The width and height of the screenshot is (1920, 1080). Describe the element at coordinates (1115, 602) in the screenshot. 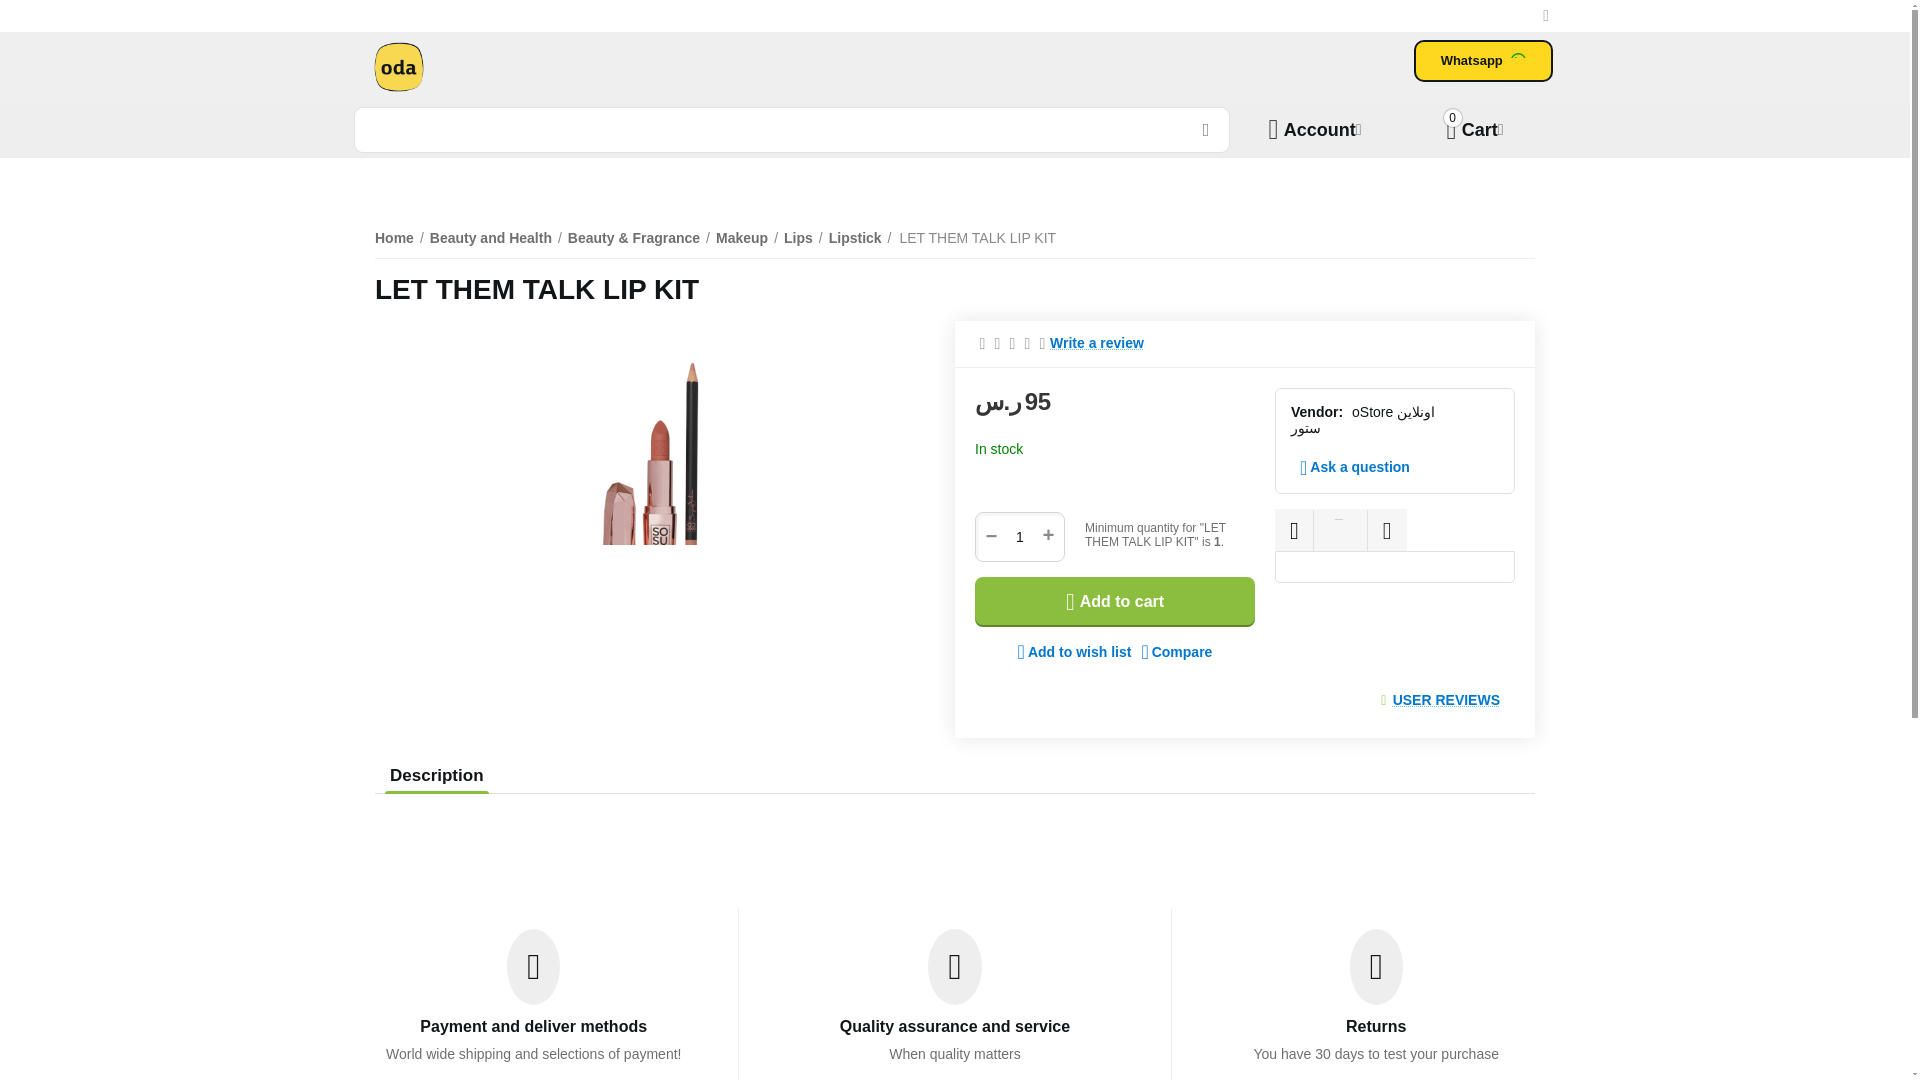

I see `Add to cart` at that location.